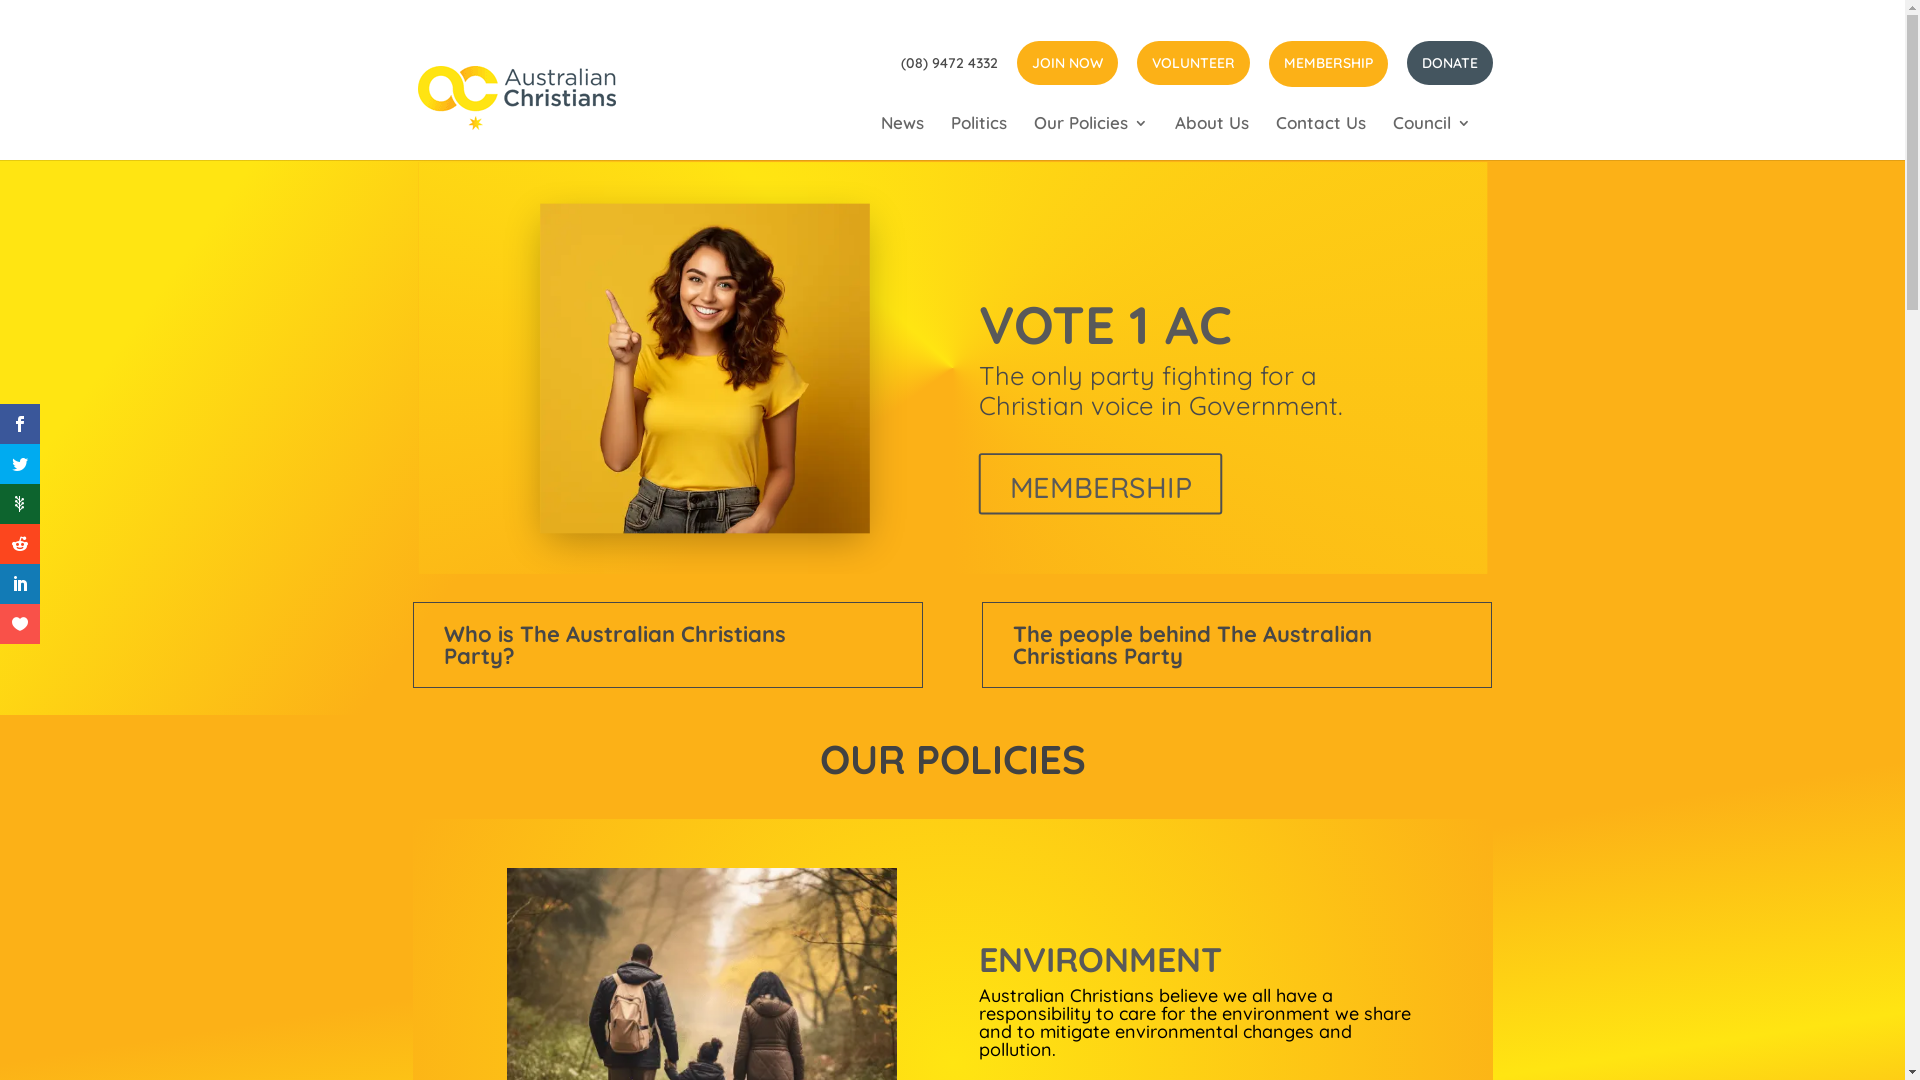 The image size is (1920, 1080). What do you see at coordinates (1321, 138) in the screenshot?
I see `Contact Us` at bounding box center [1321, 138].